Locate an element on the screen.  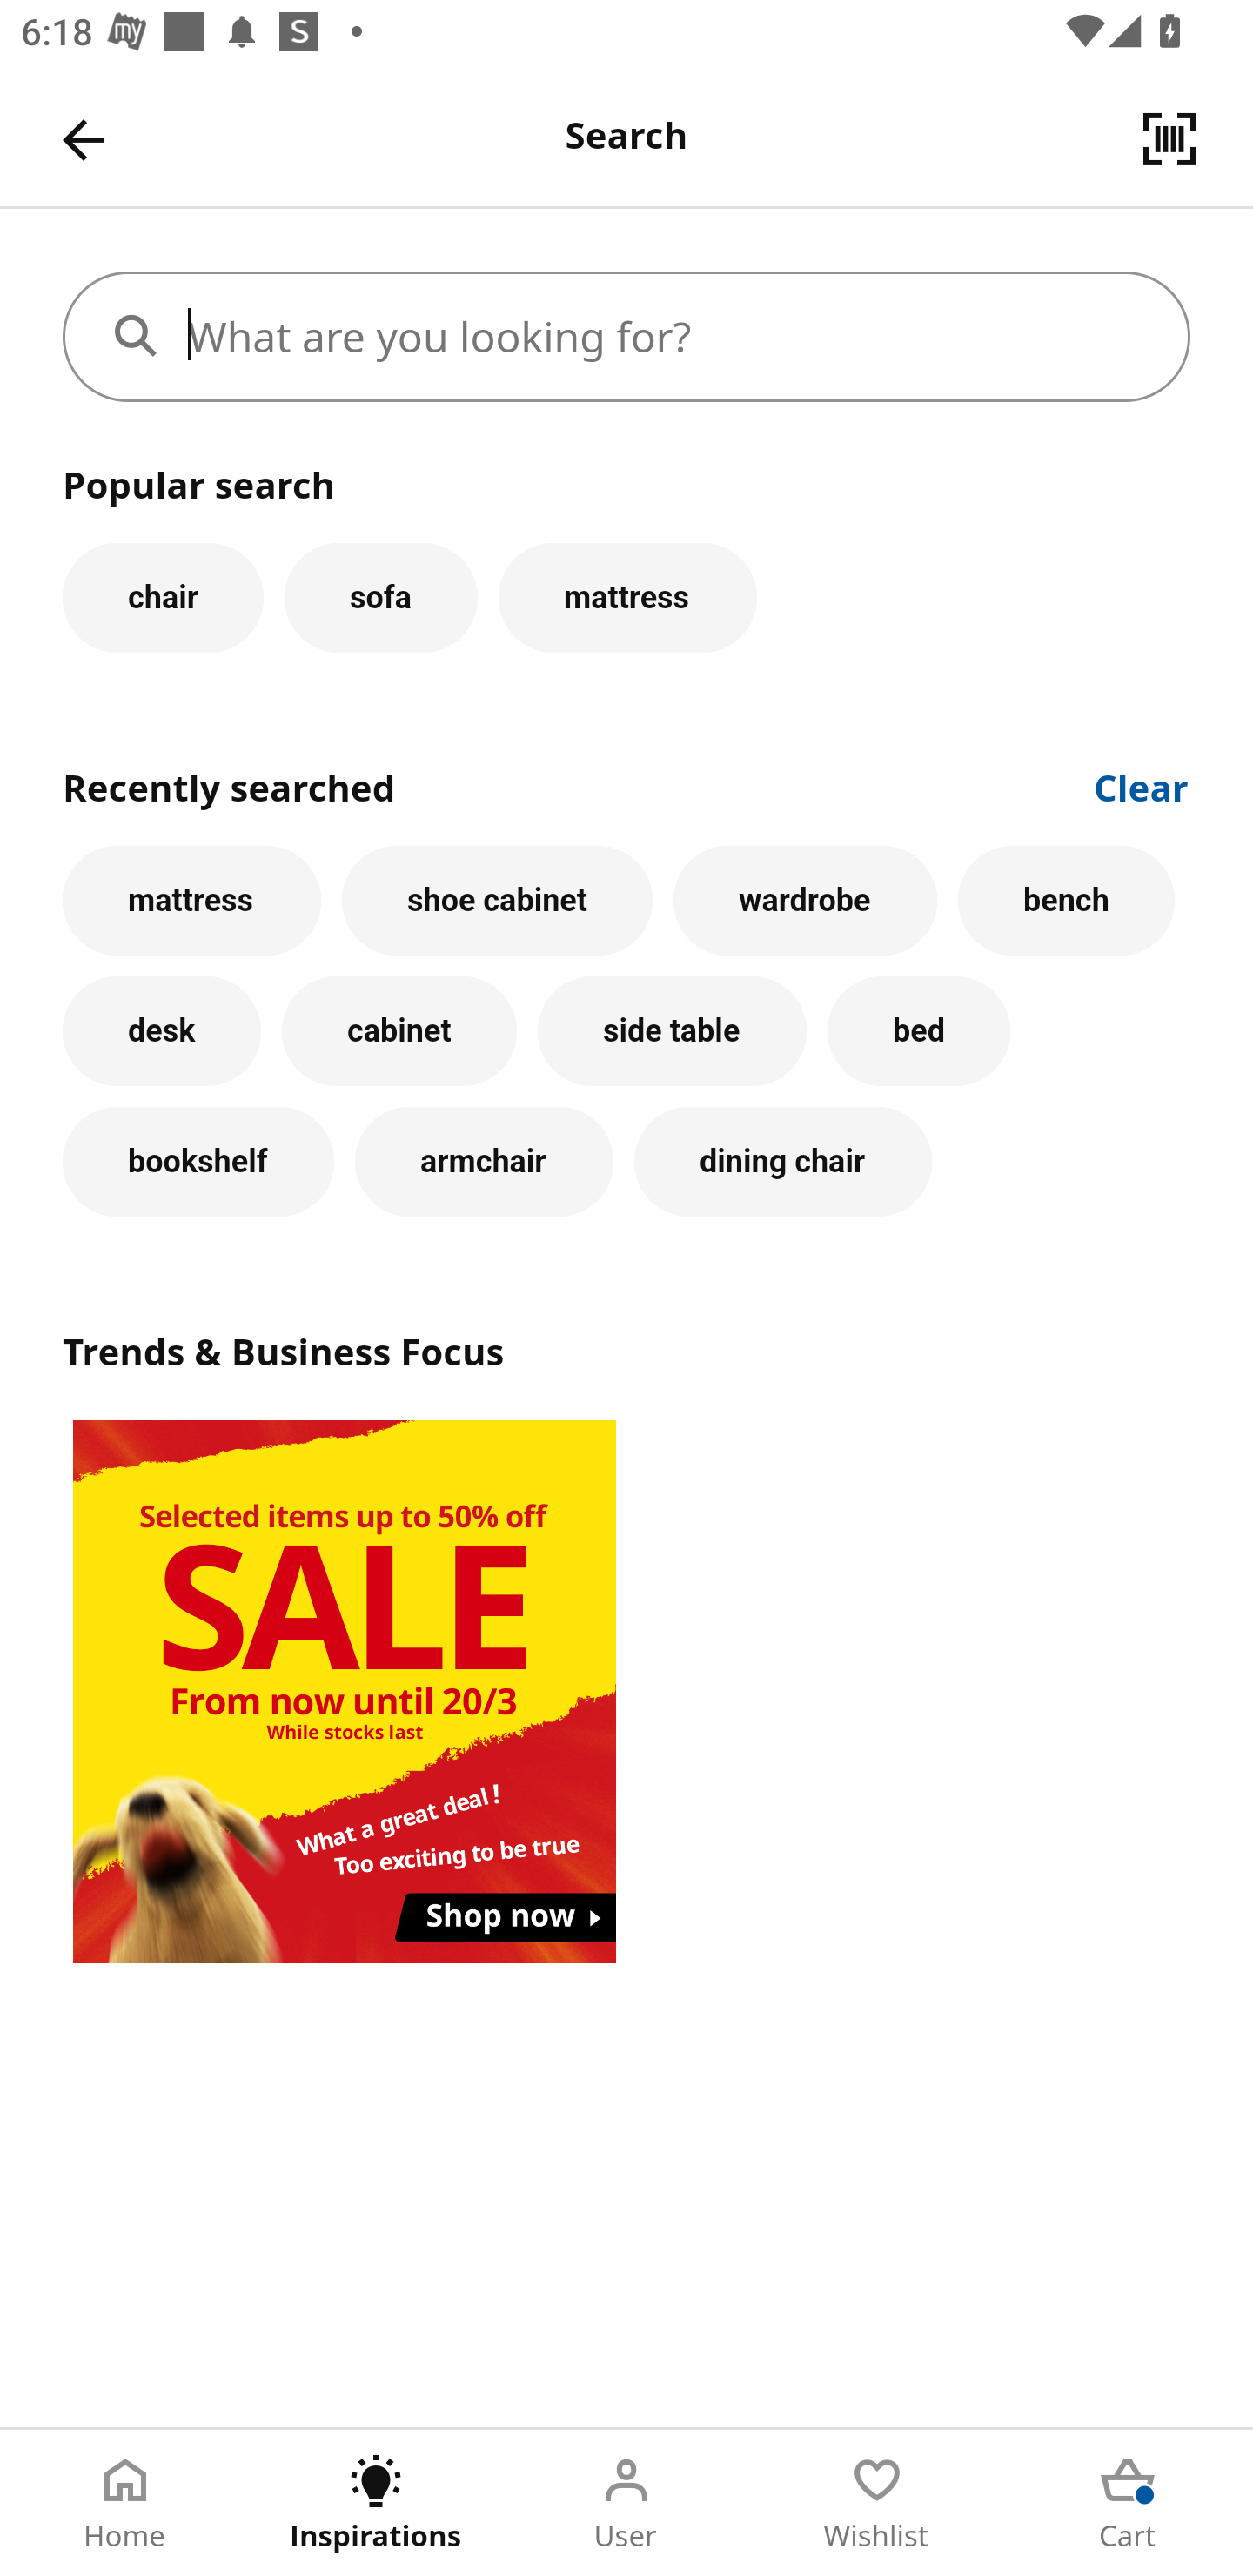
mattress is located at coordinates (627, 597).